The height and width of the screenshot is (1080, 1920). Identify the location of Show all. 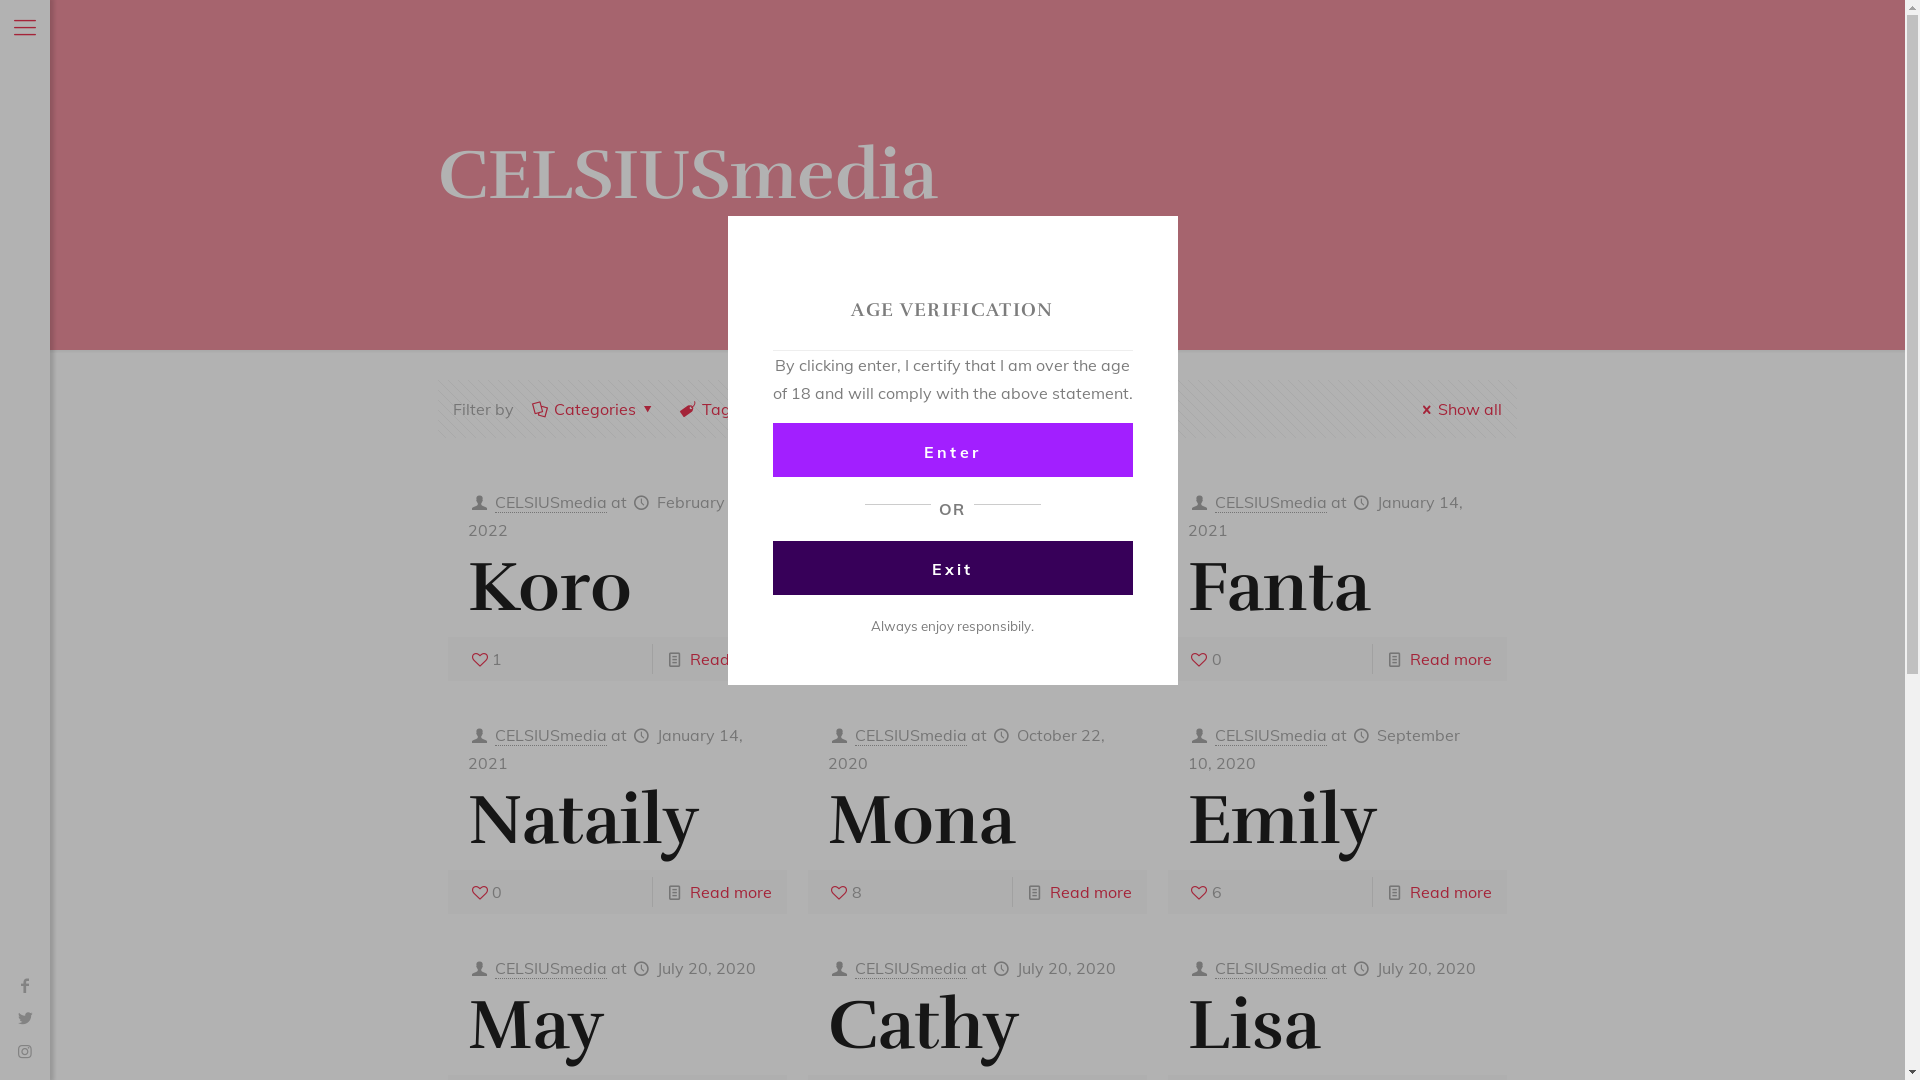
(1459, 409).